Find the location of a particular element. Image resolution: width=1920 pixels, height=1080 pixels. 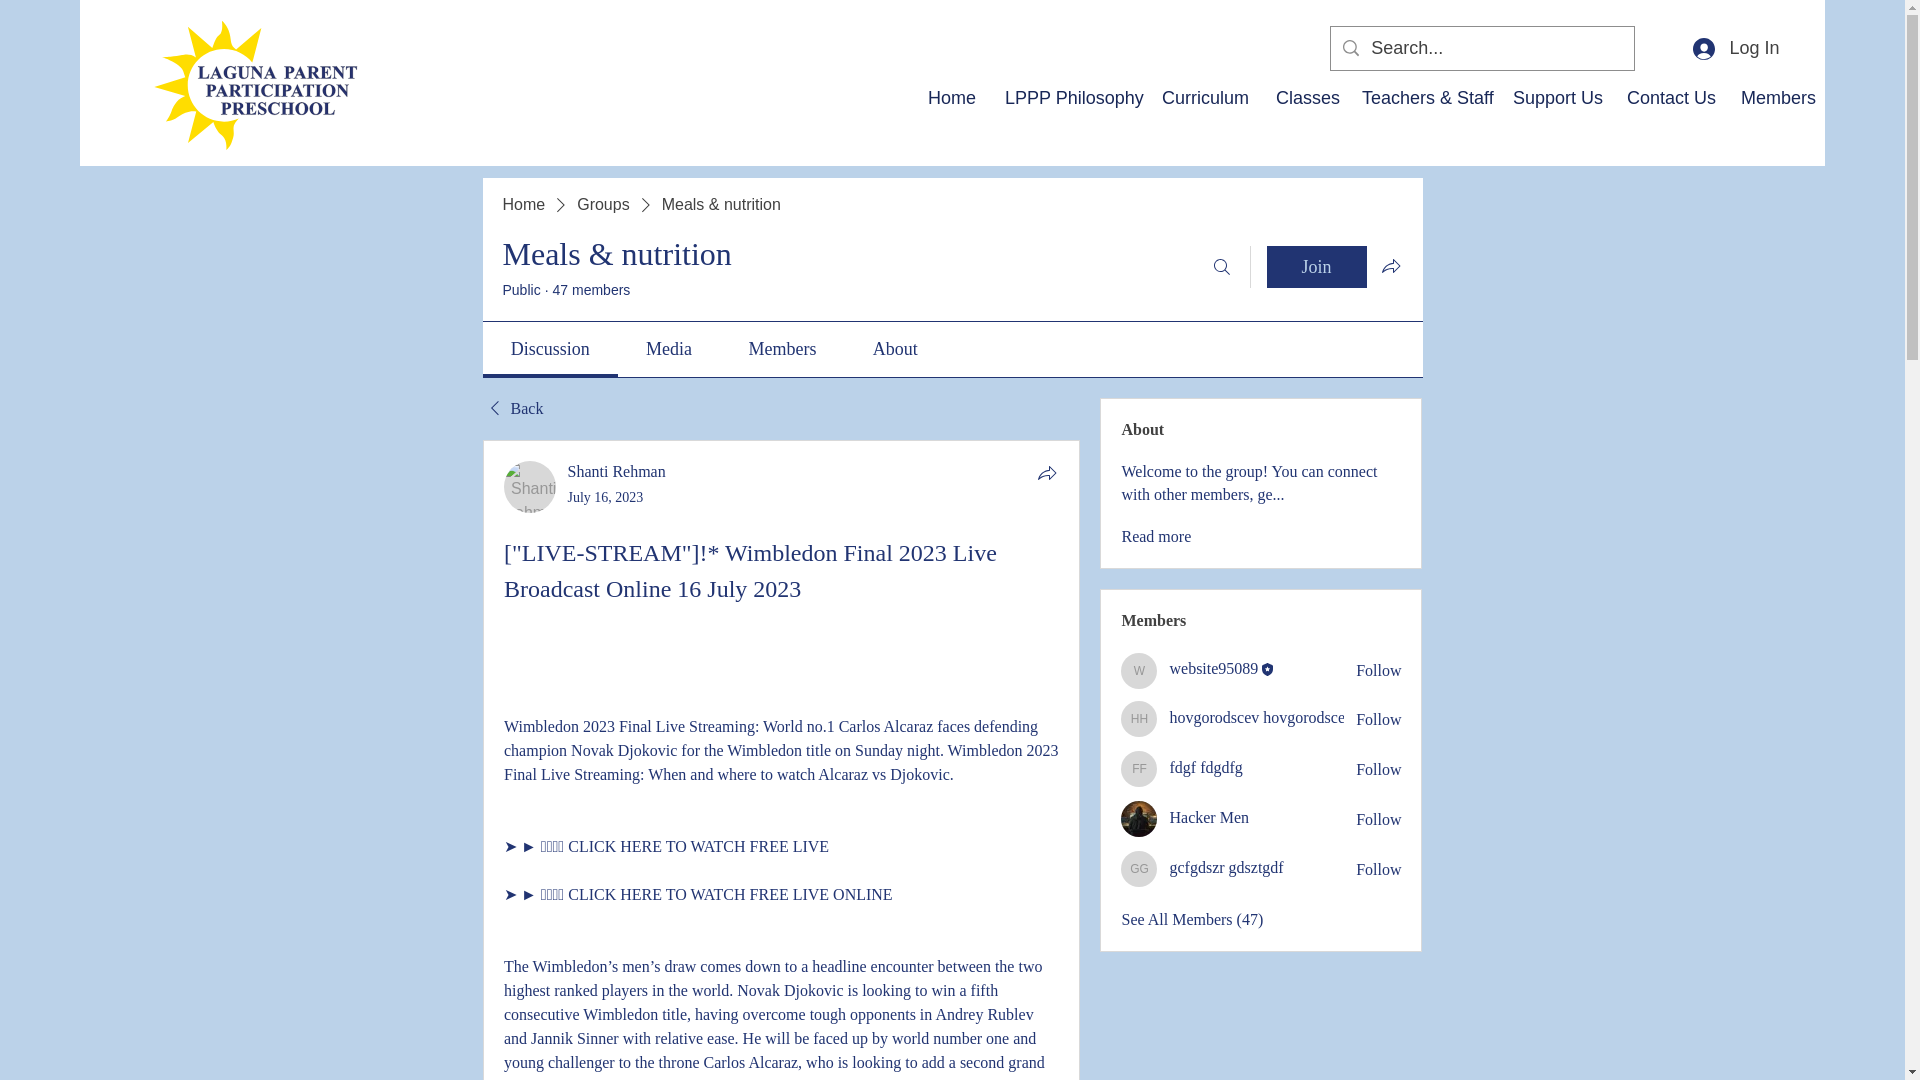

Curriculum is located at coordinates (1204, 98).